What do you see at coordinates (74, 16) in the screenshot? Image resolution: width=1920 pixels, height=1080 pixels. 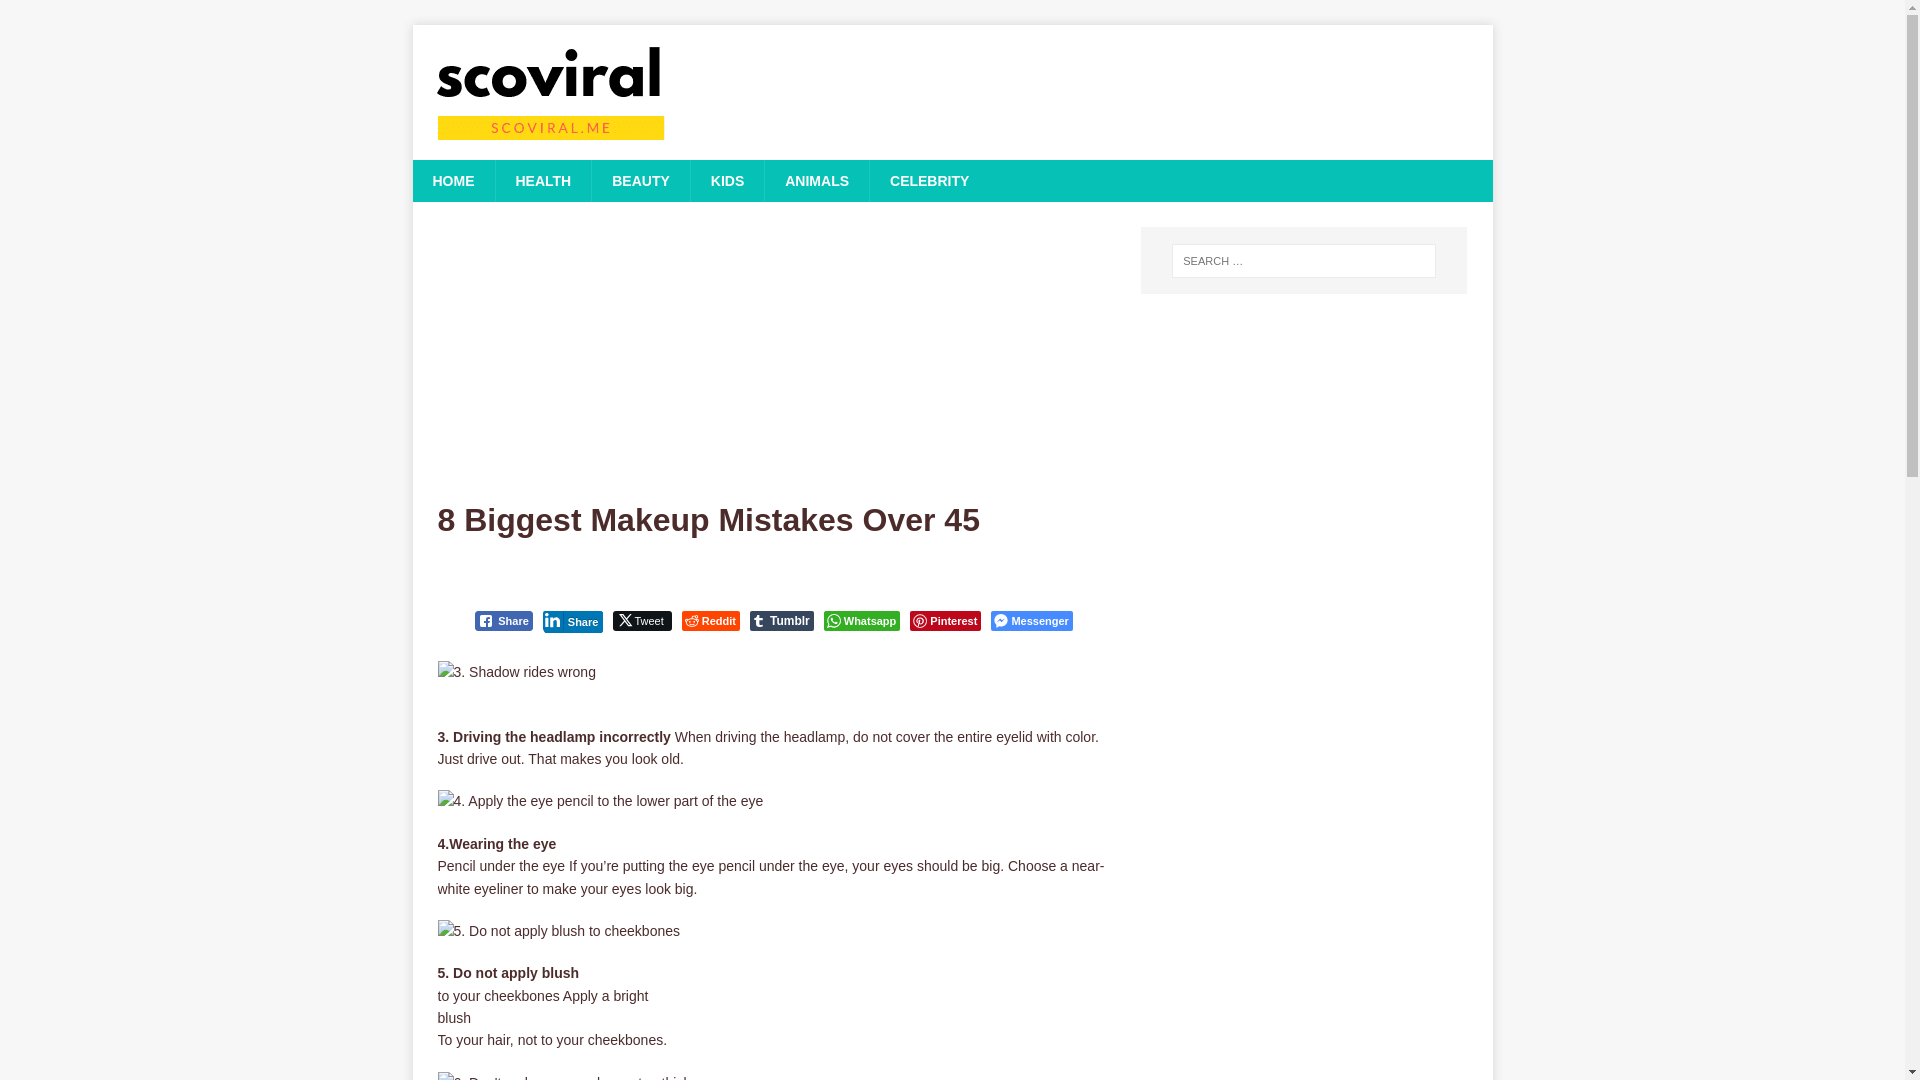 I see `Search` at bounding box center [74, 16].